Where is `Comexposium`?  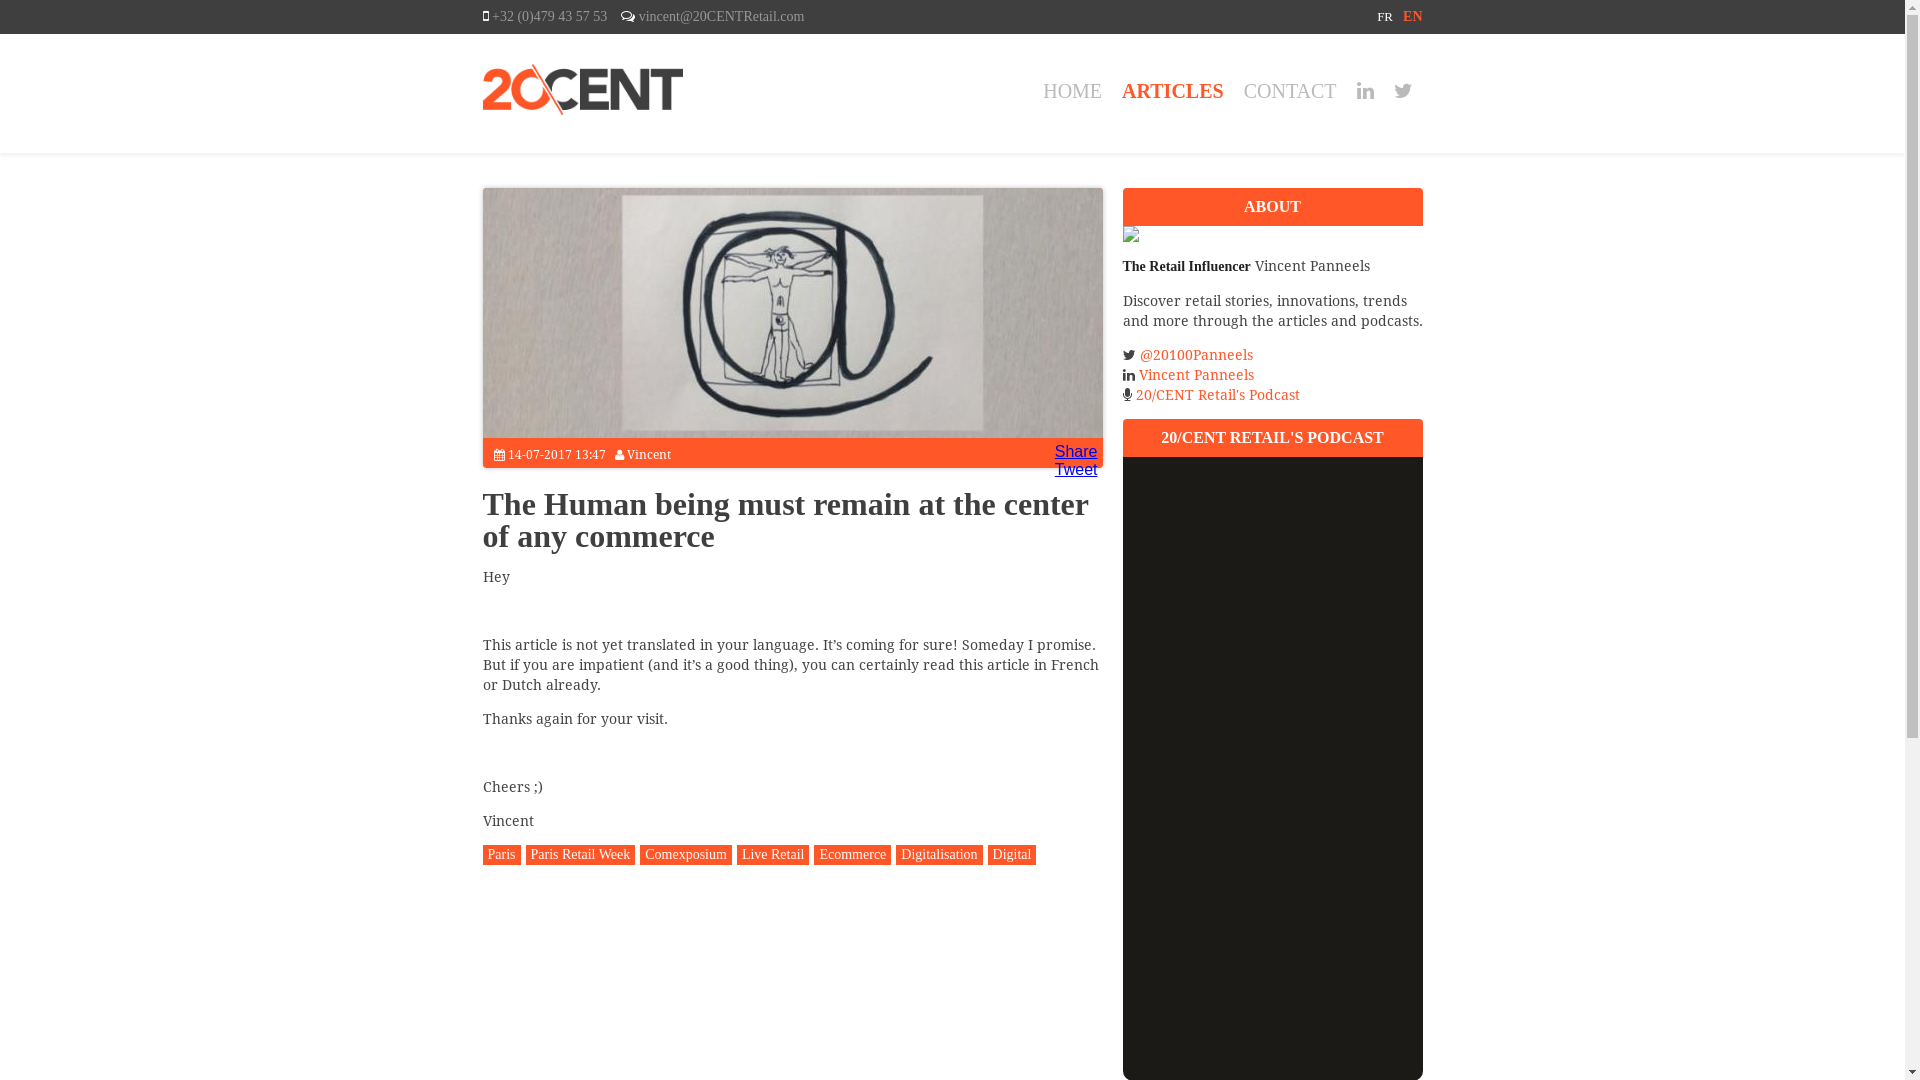
Comexposium is located at coordinates (686, 855).